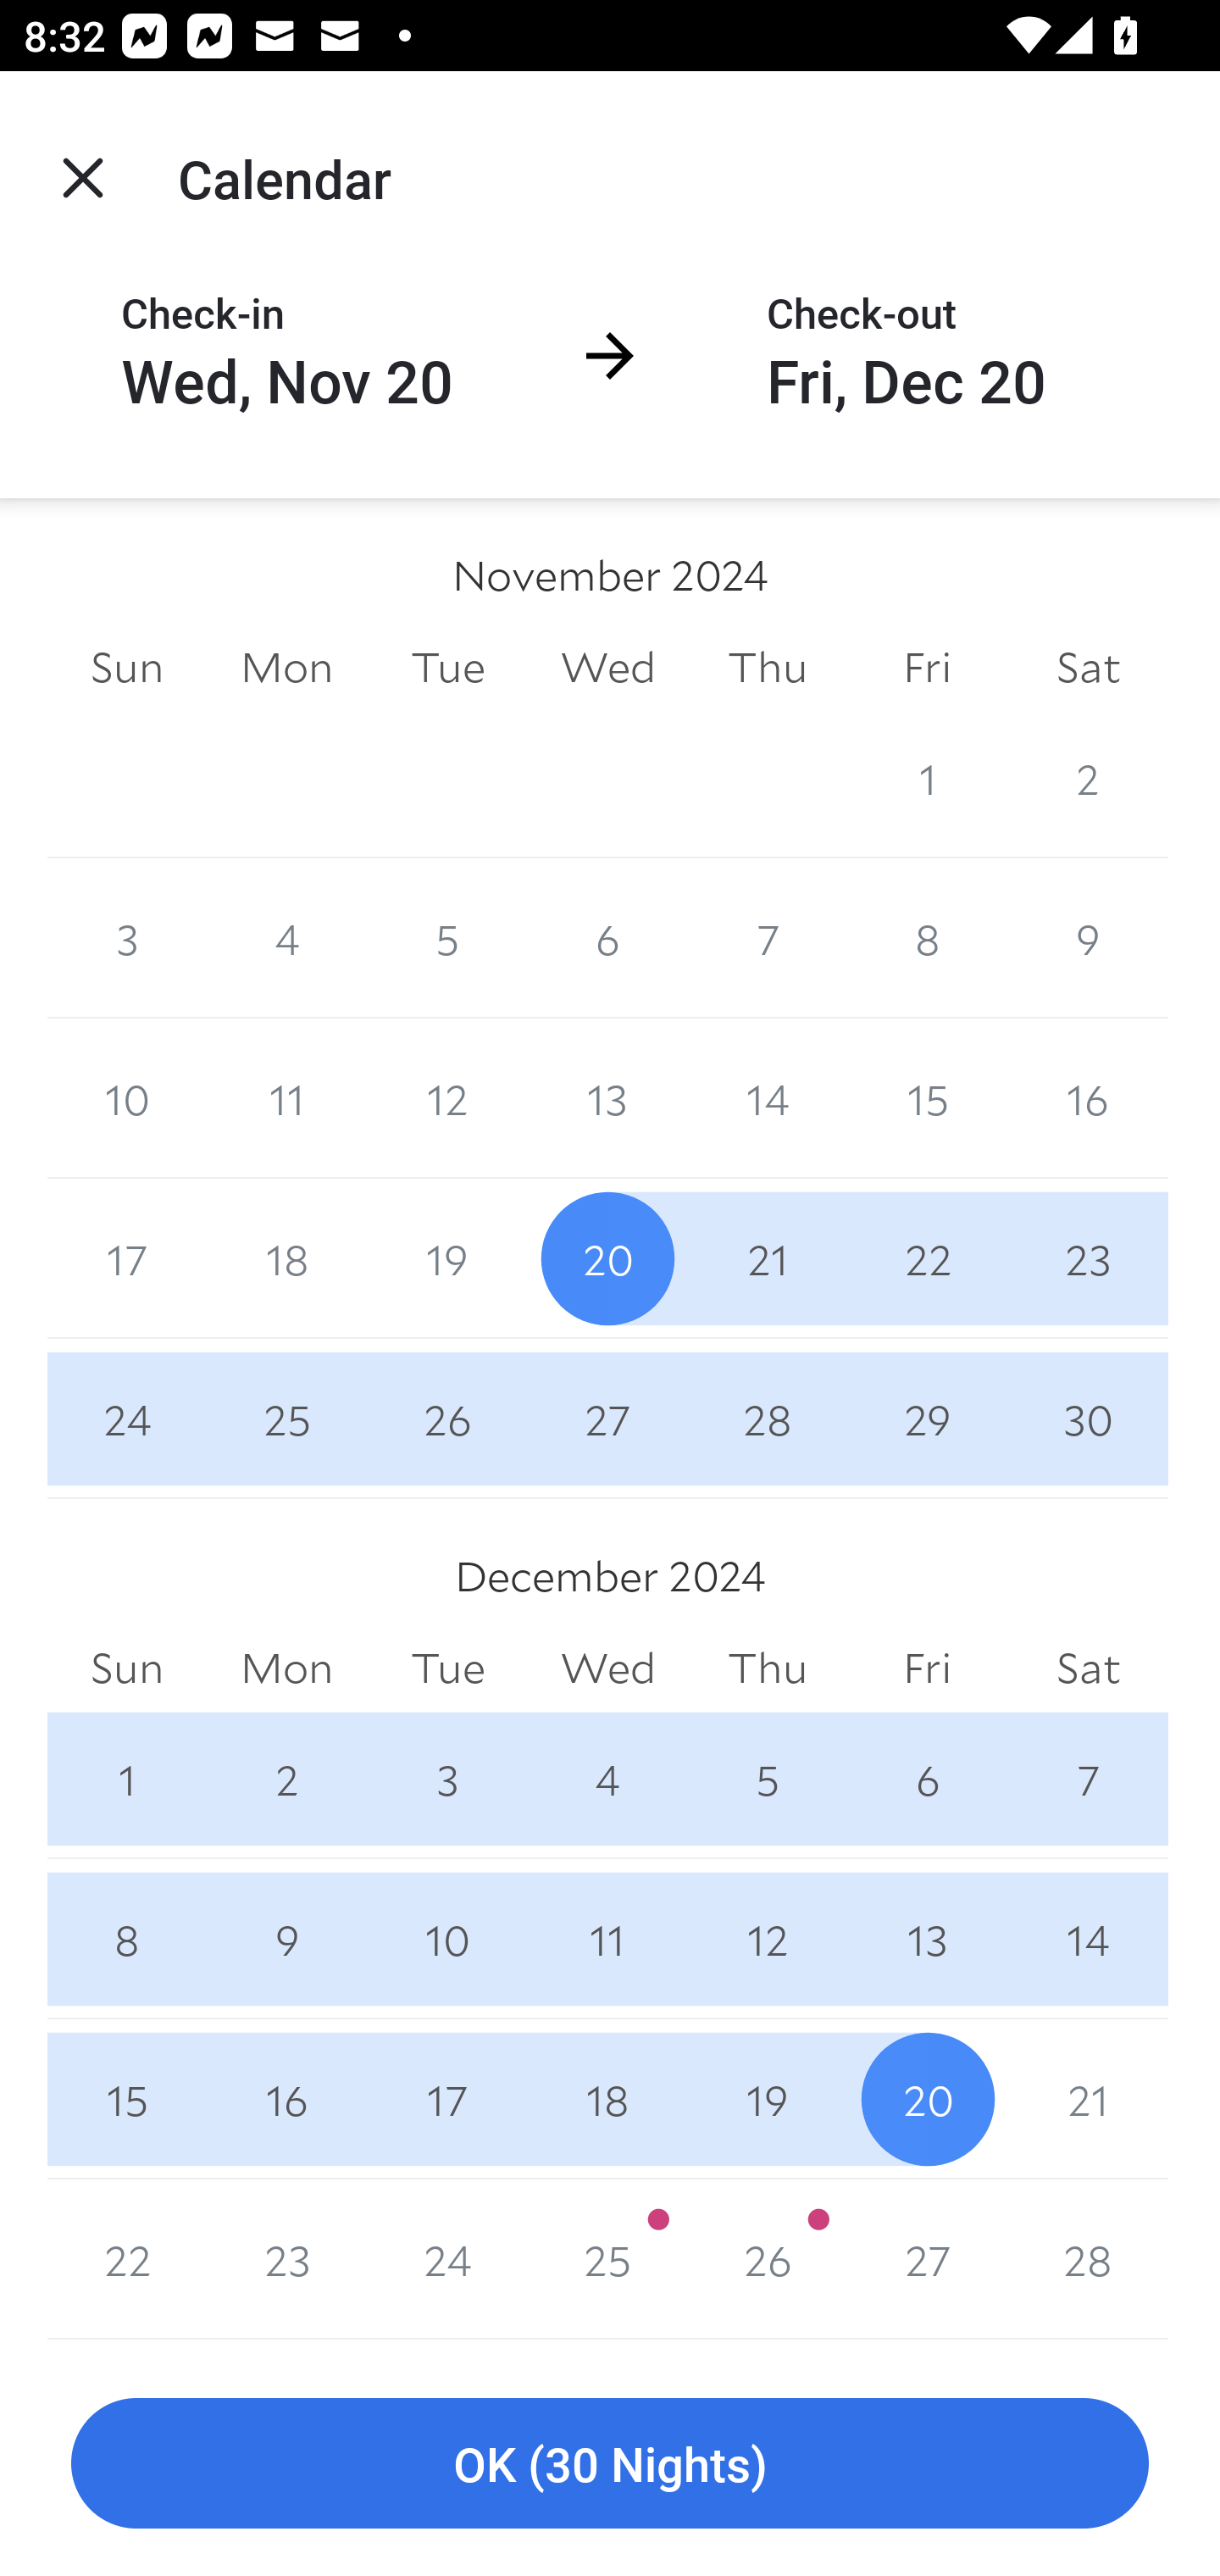  What do you see at coordinates (127, 2259) in the screenshot?
I see `22 22 December 2024` at bounding box center [127, 2259].